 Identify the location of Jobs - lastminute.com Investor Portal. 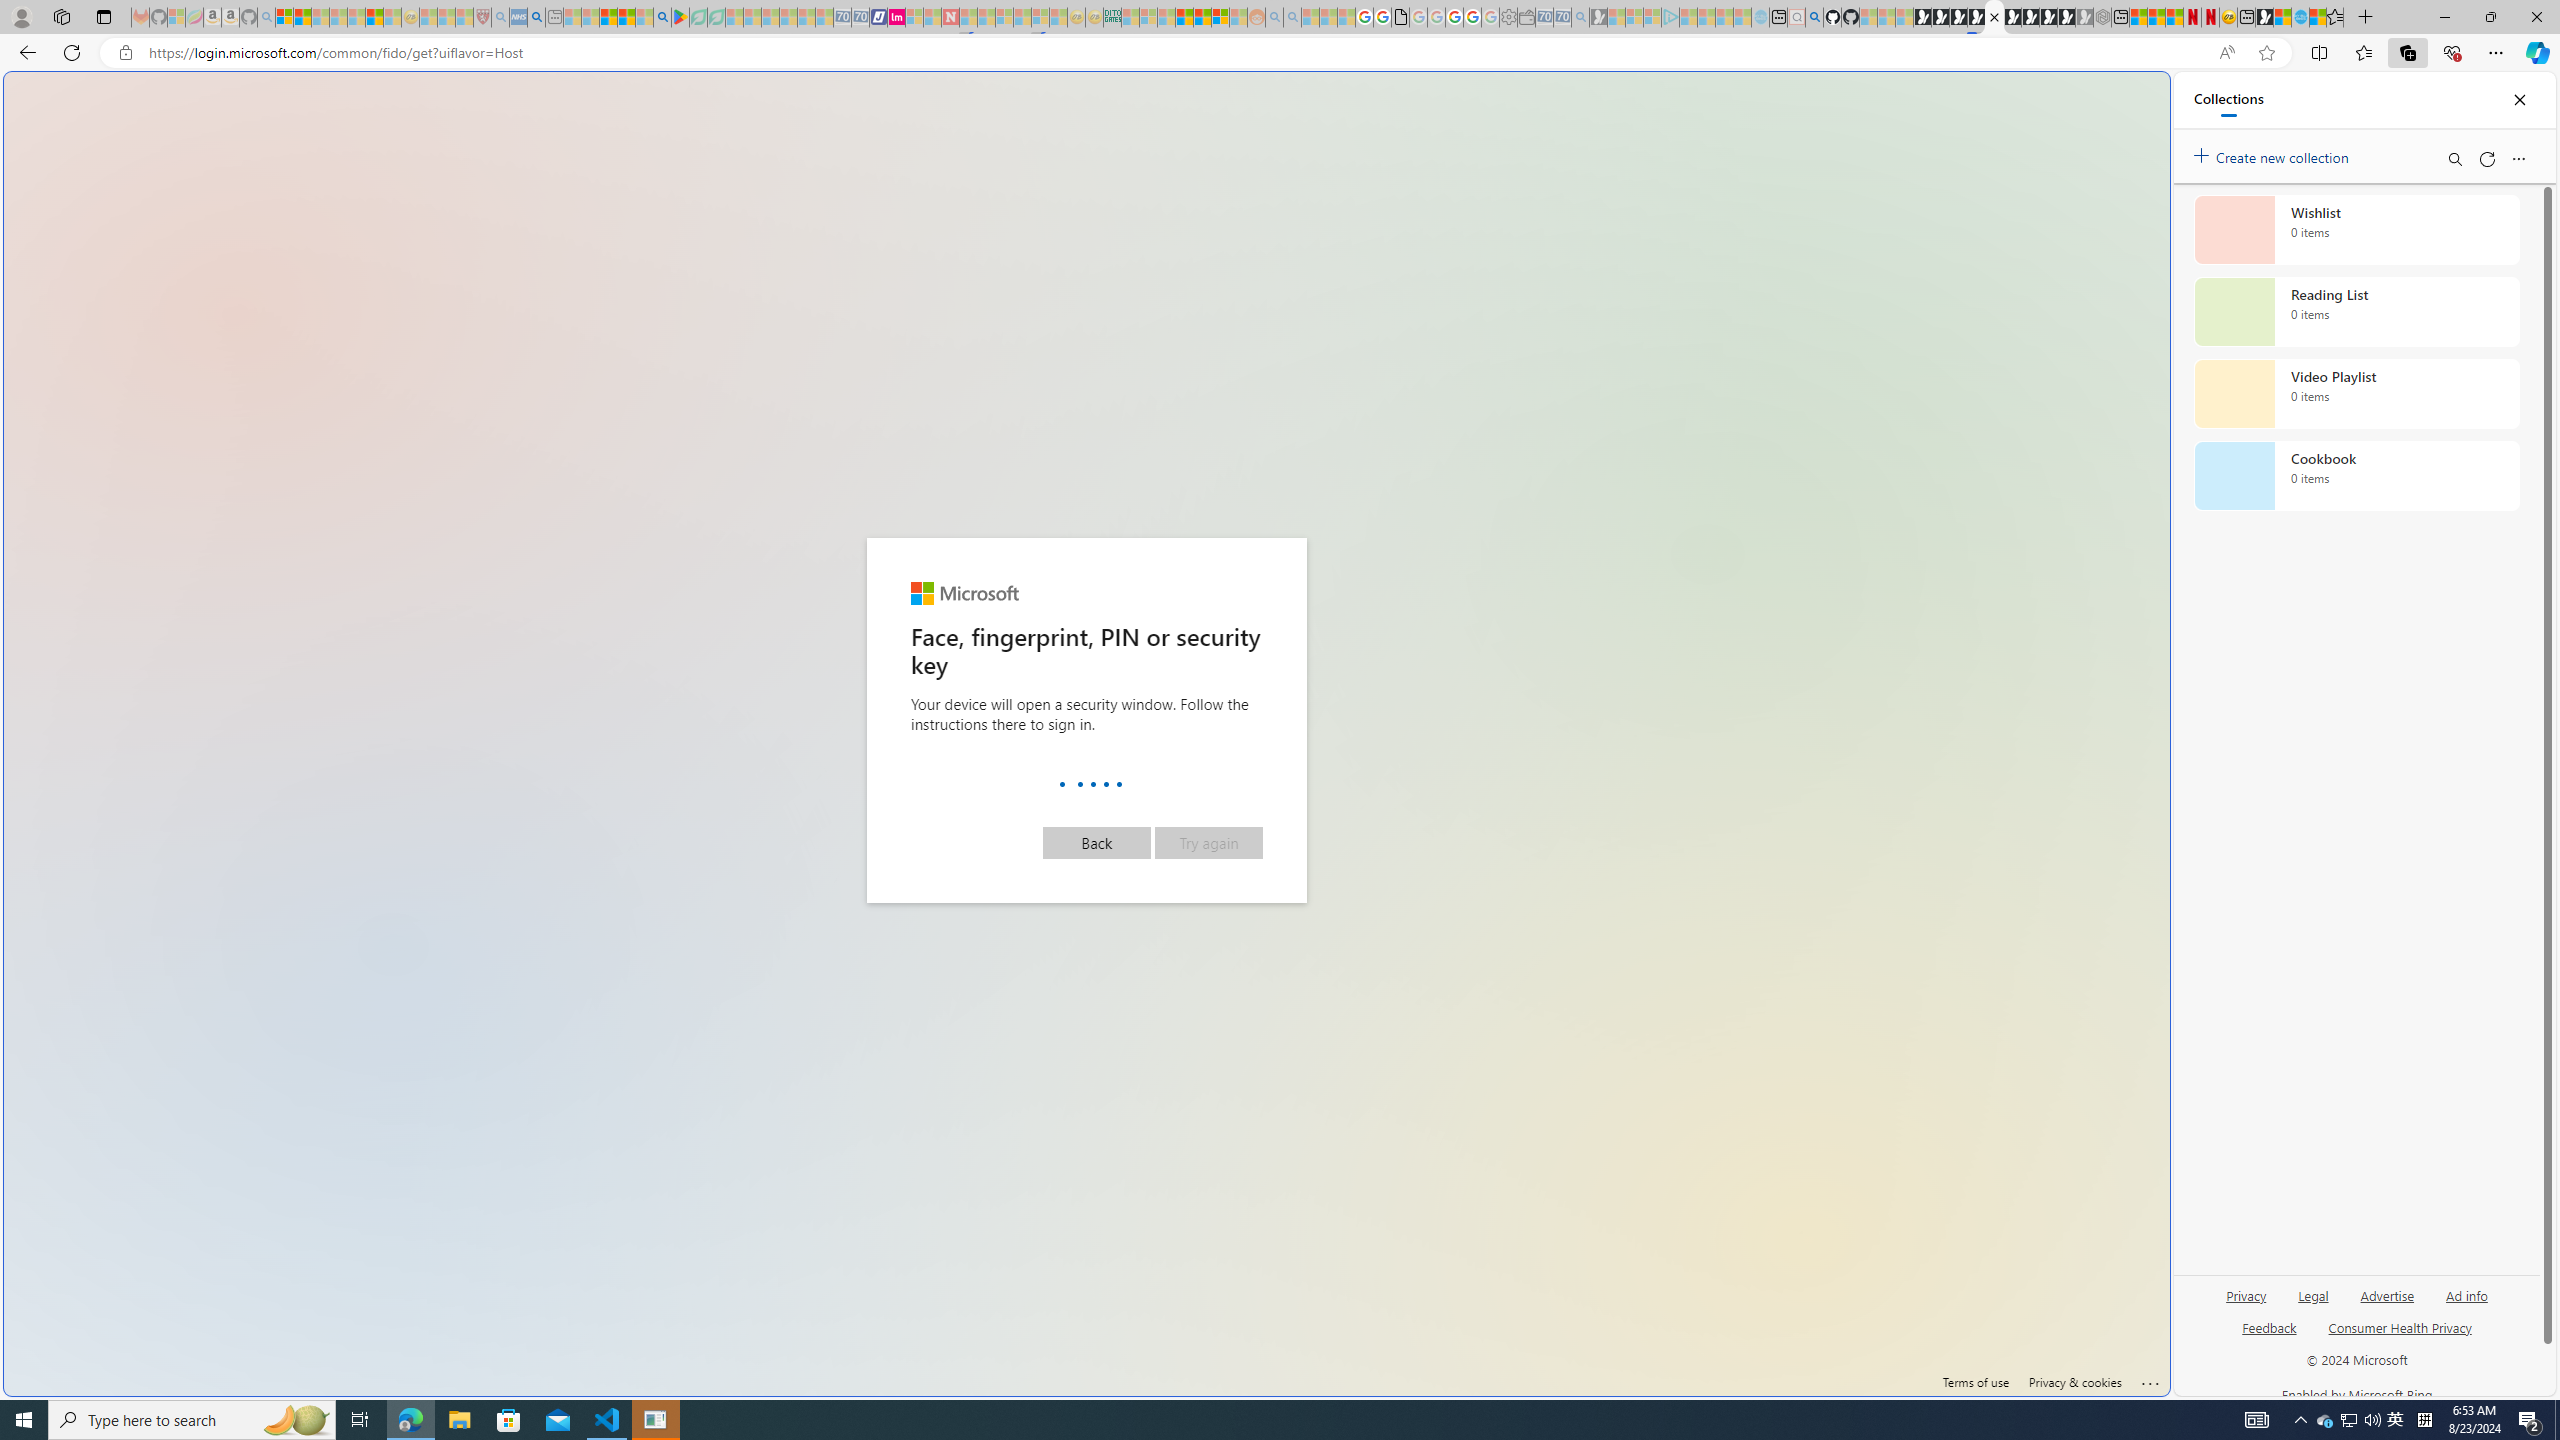
(896, 17).